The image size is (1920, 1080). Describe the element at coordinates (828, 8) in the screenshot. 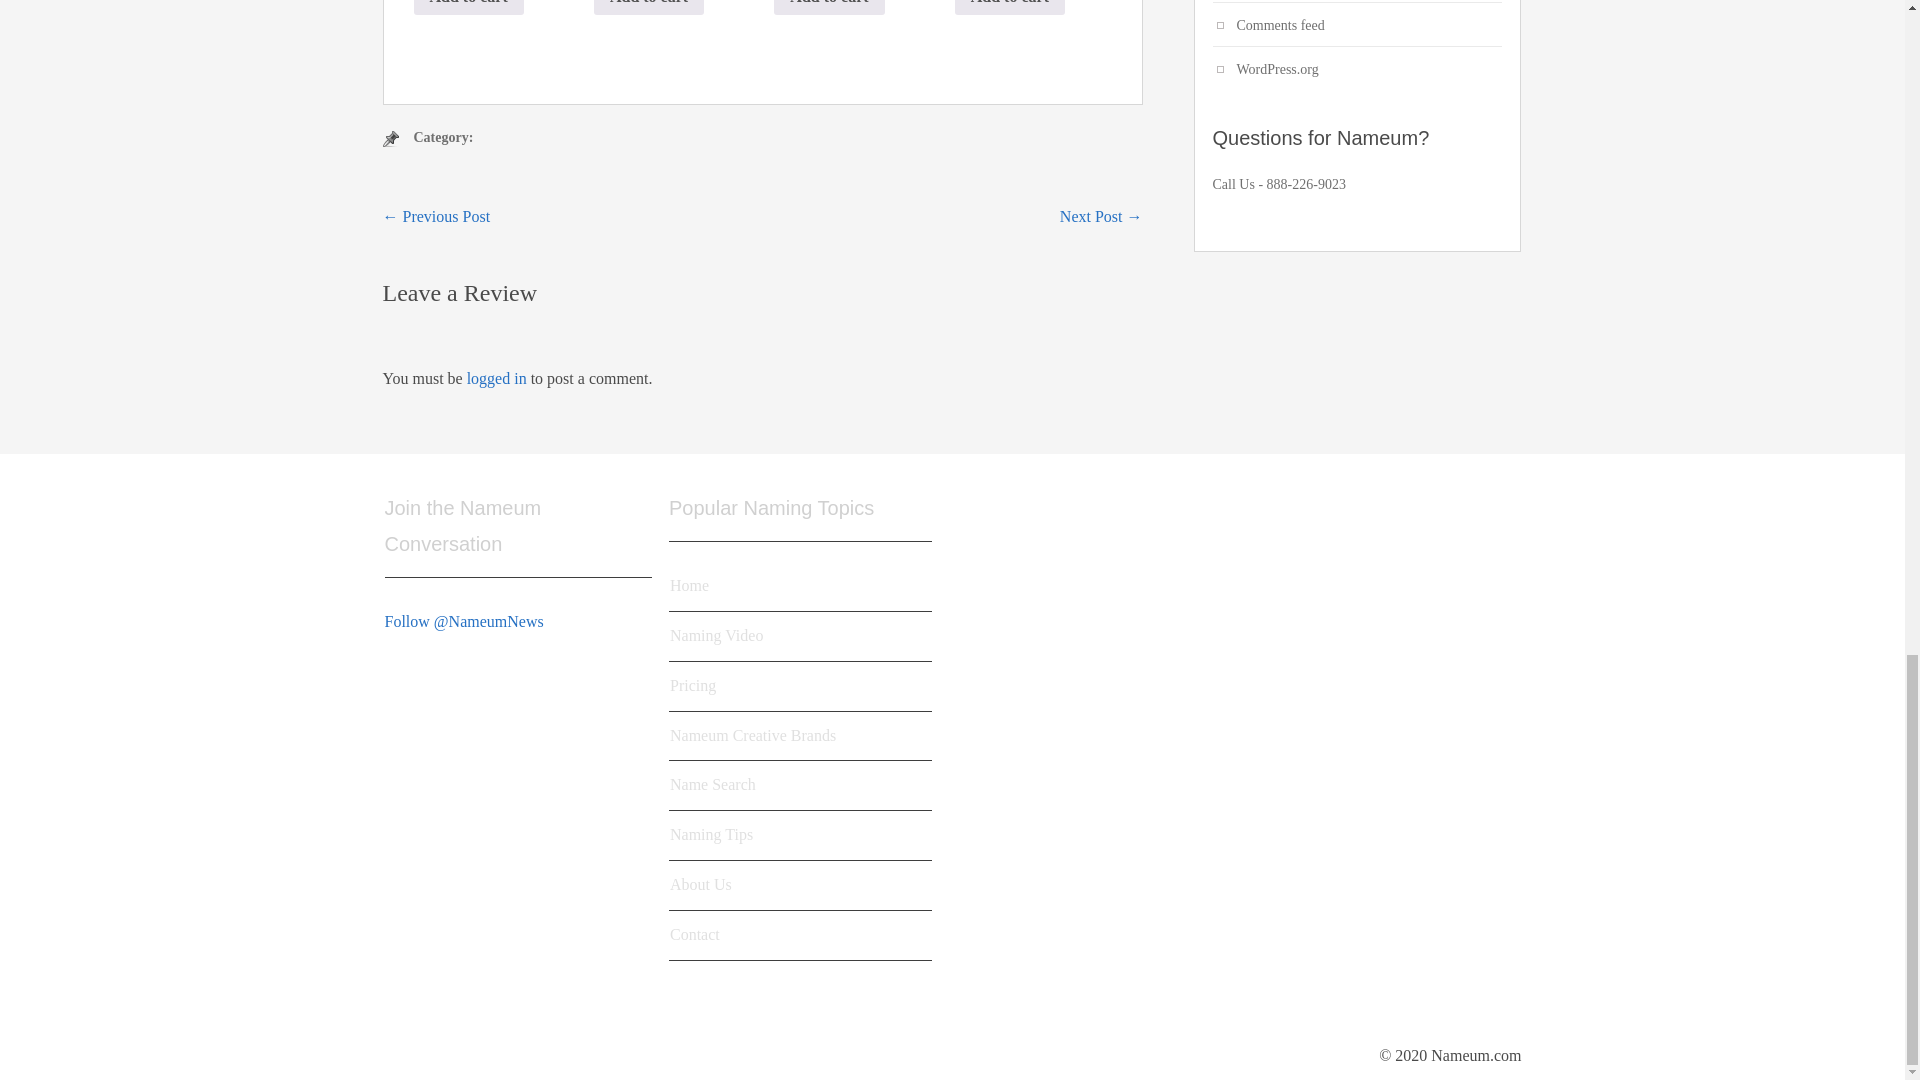

I see `Add to cart` at that location.